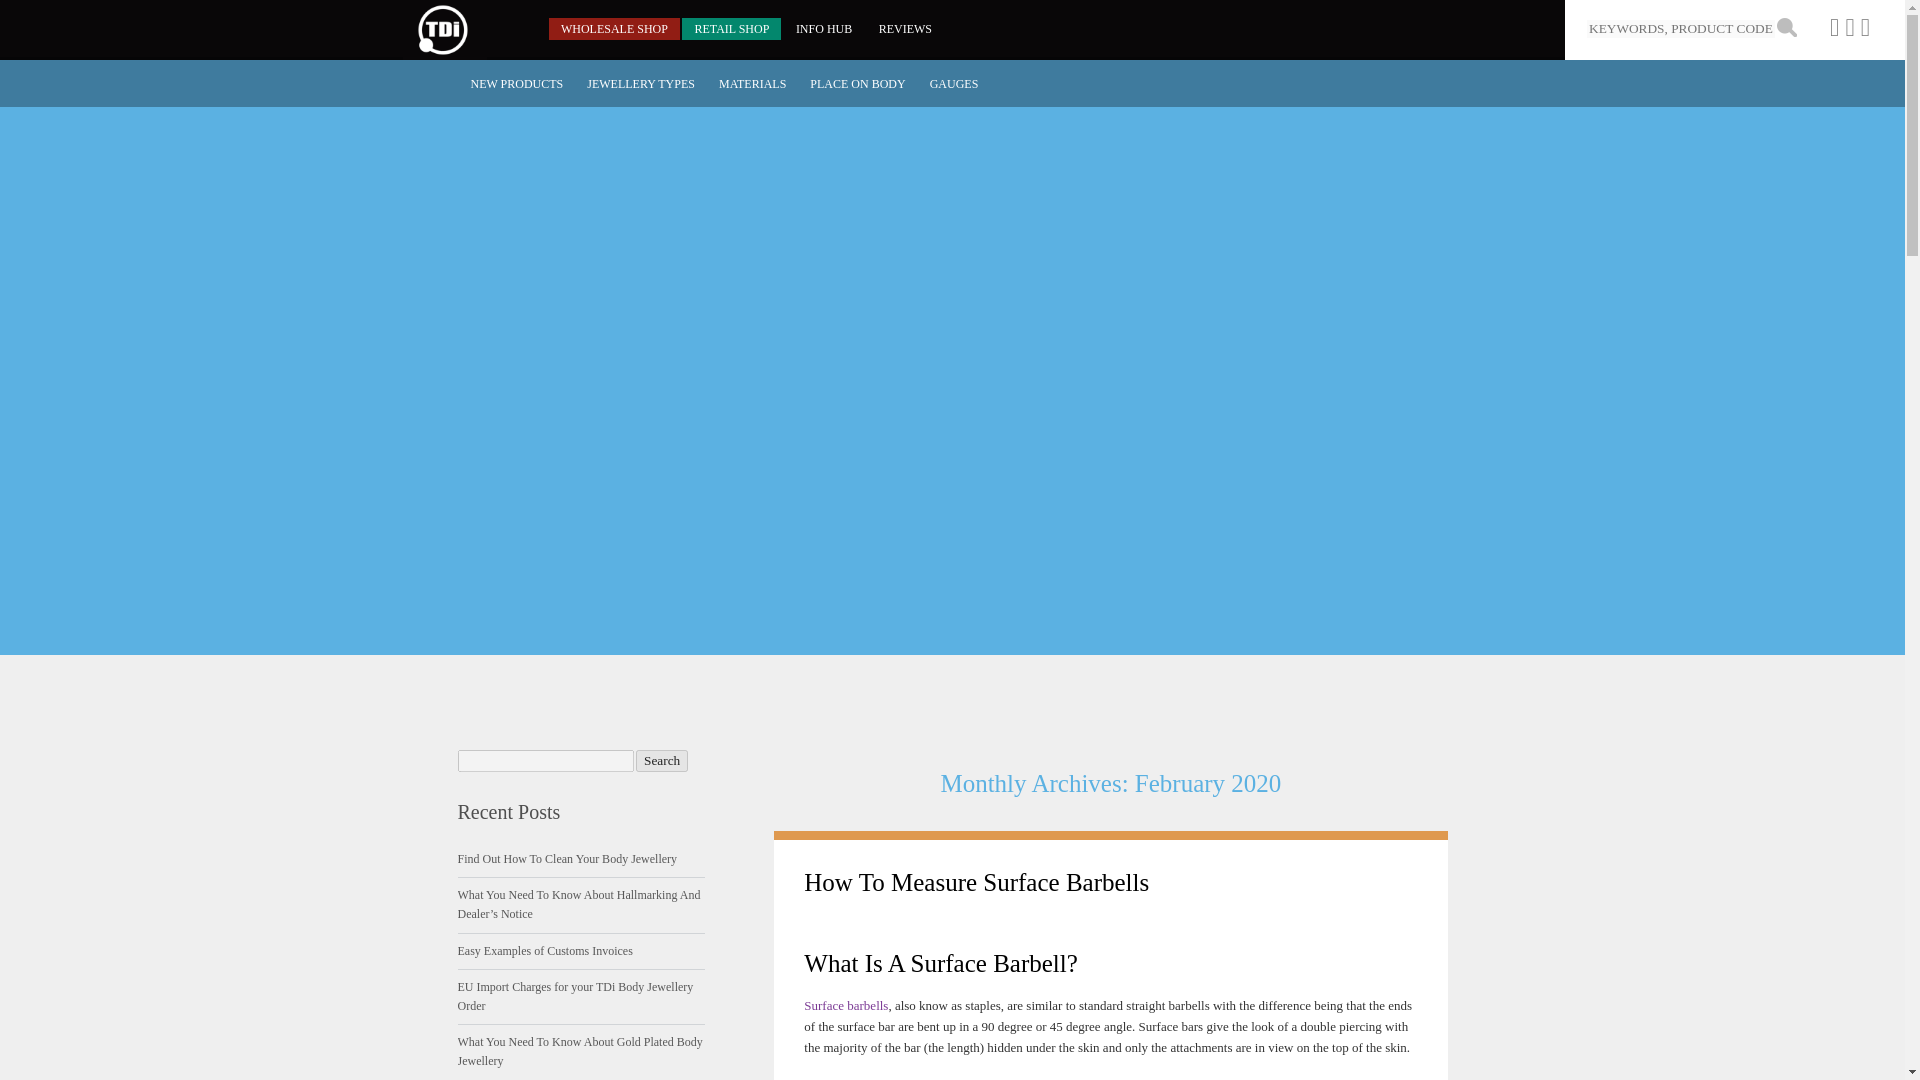 The width and height of the screenshot is (1920, 1080). What do you see at coordinates (546, 950) in the screenshot?
I see `Look Easy Examples of Customs Invoices` at bounding box center [546, 950].